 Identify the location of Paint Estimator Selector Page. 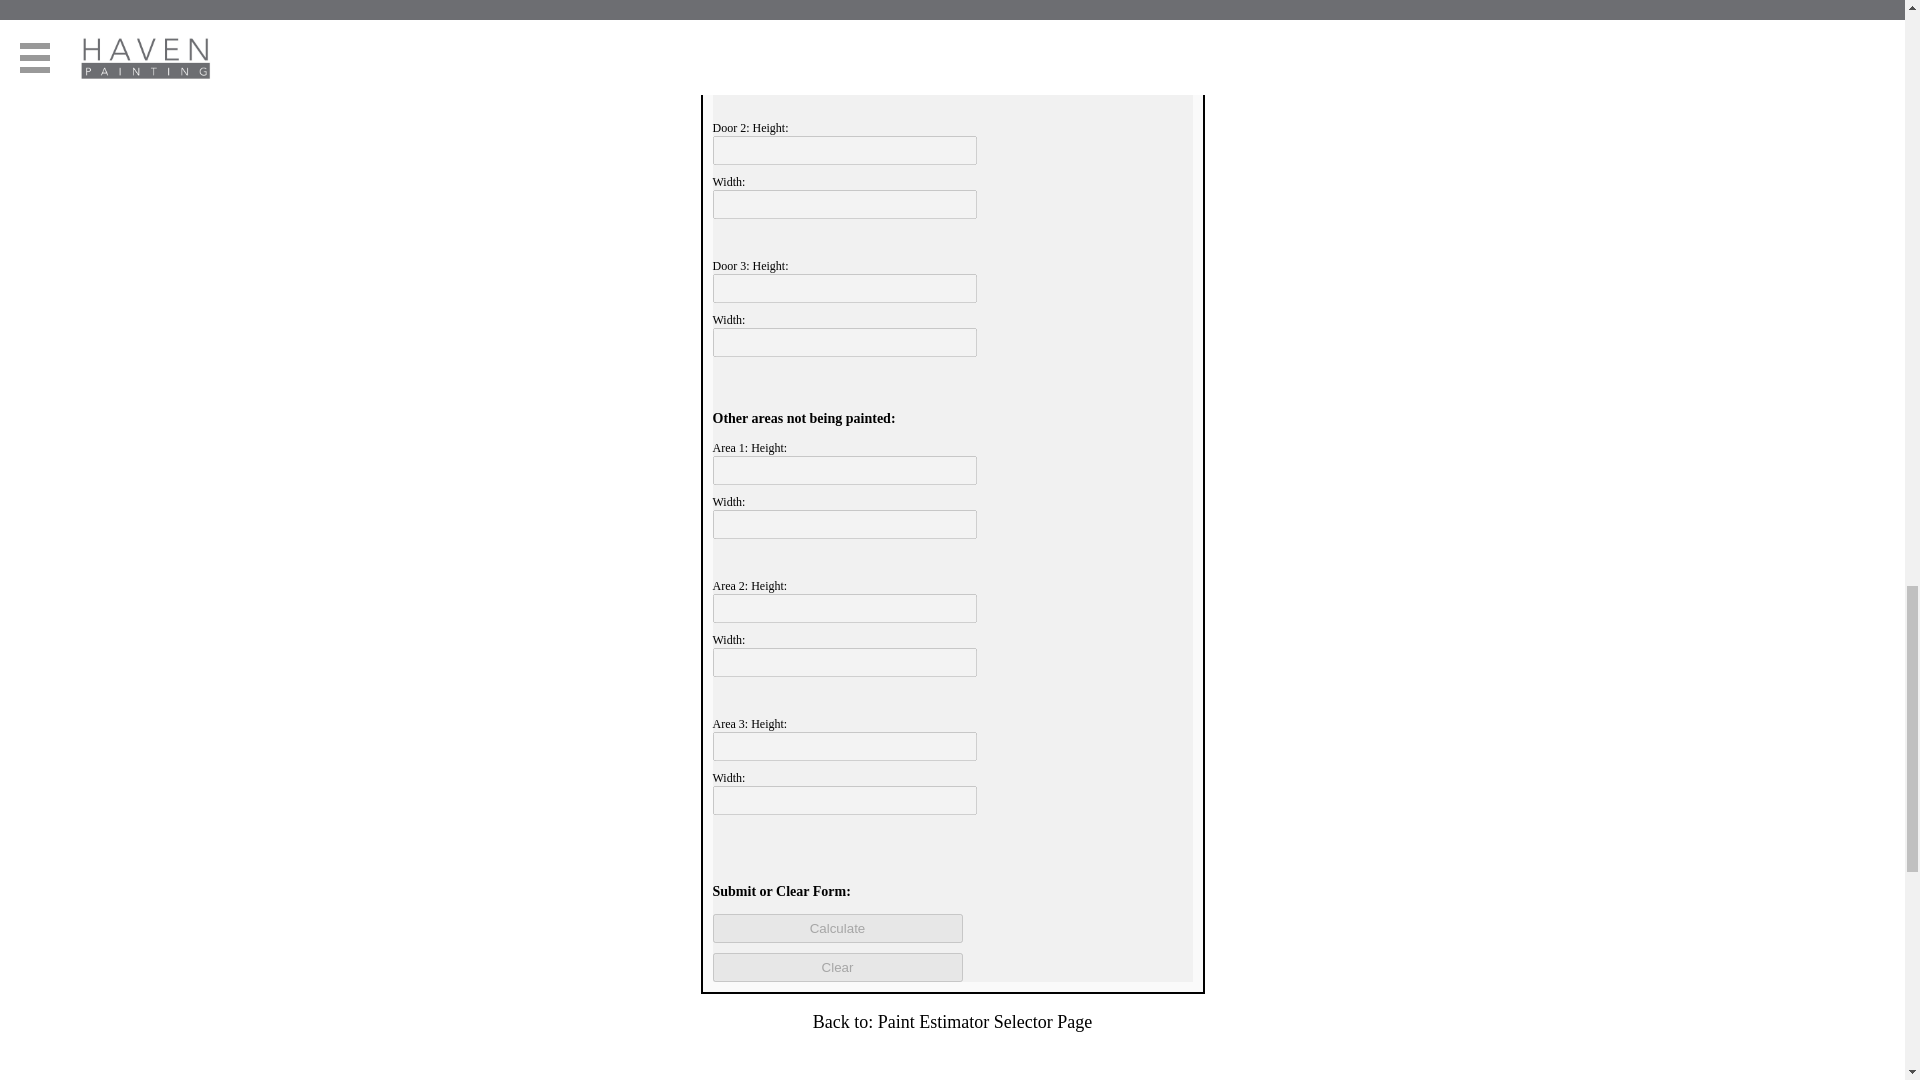
(982, 1022).